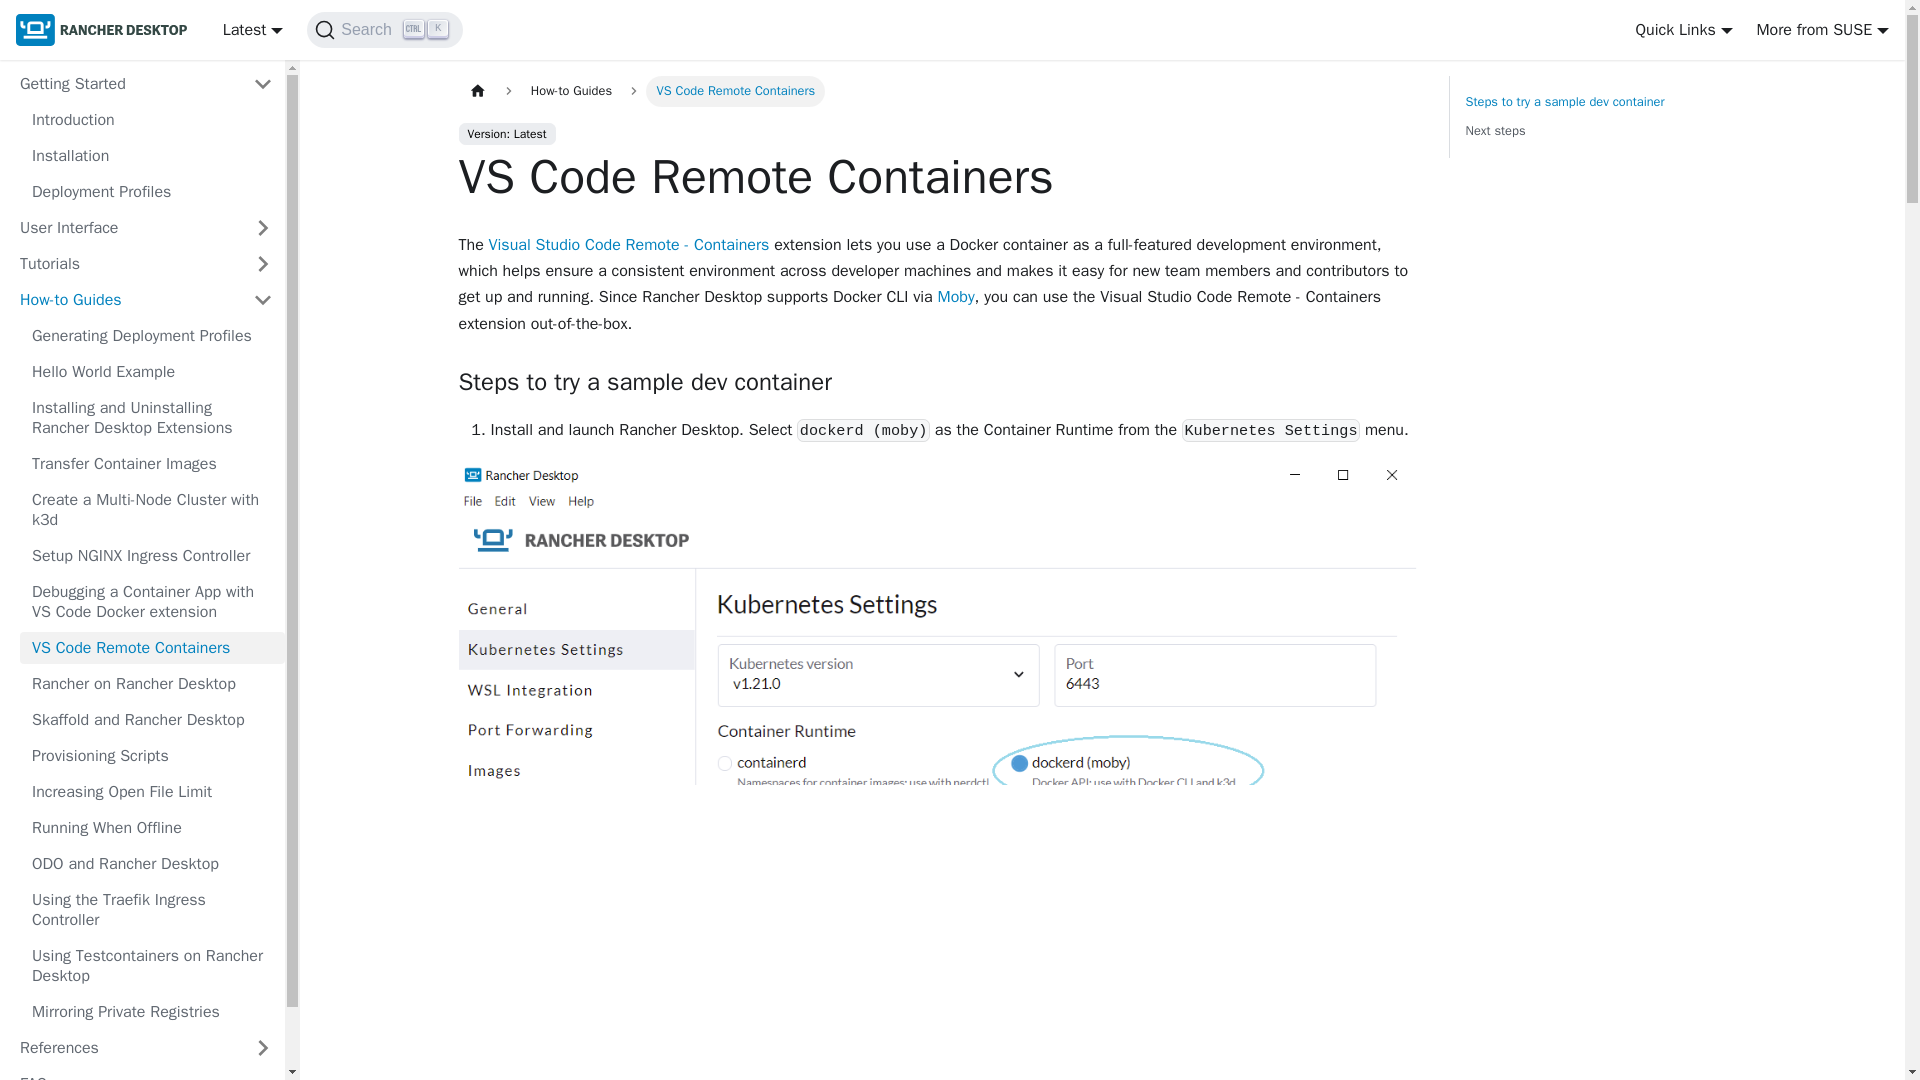  What do you see at coordinates (146, 264) in the screenshot?
I see `Transfer Container Images` at bounding box center [146, 264].